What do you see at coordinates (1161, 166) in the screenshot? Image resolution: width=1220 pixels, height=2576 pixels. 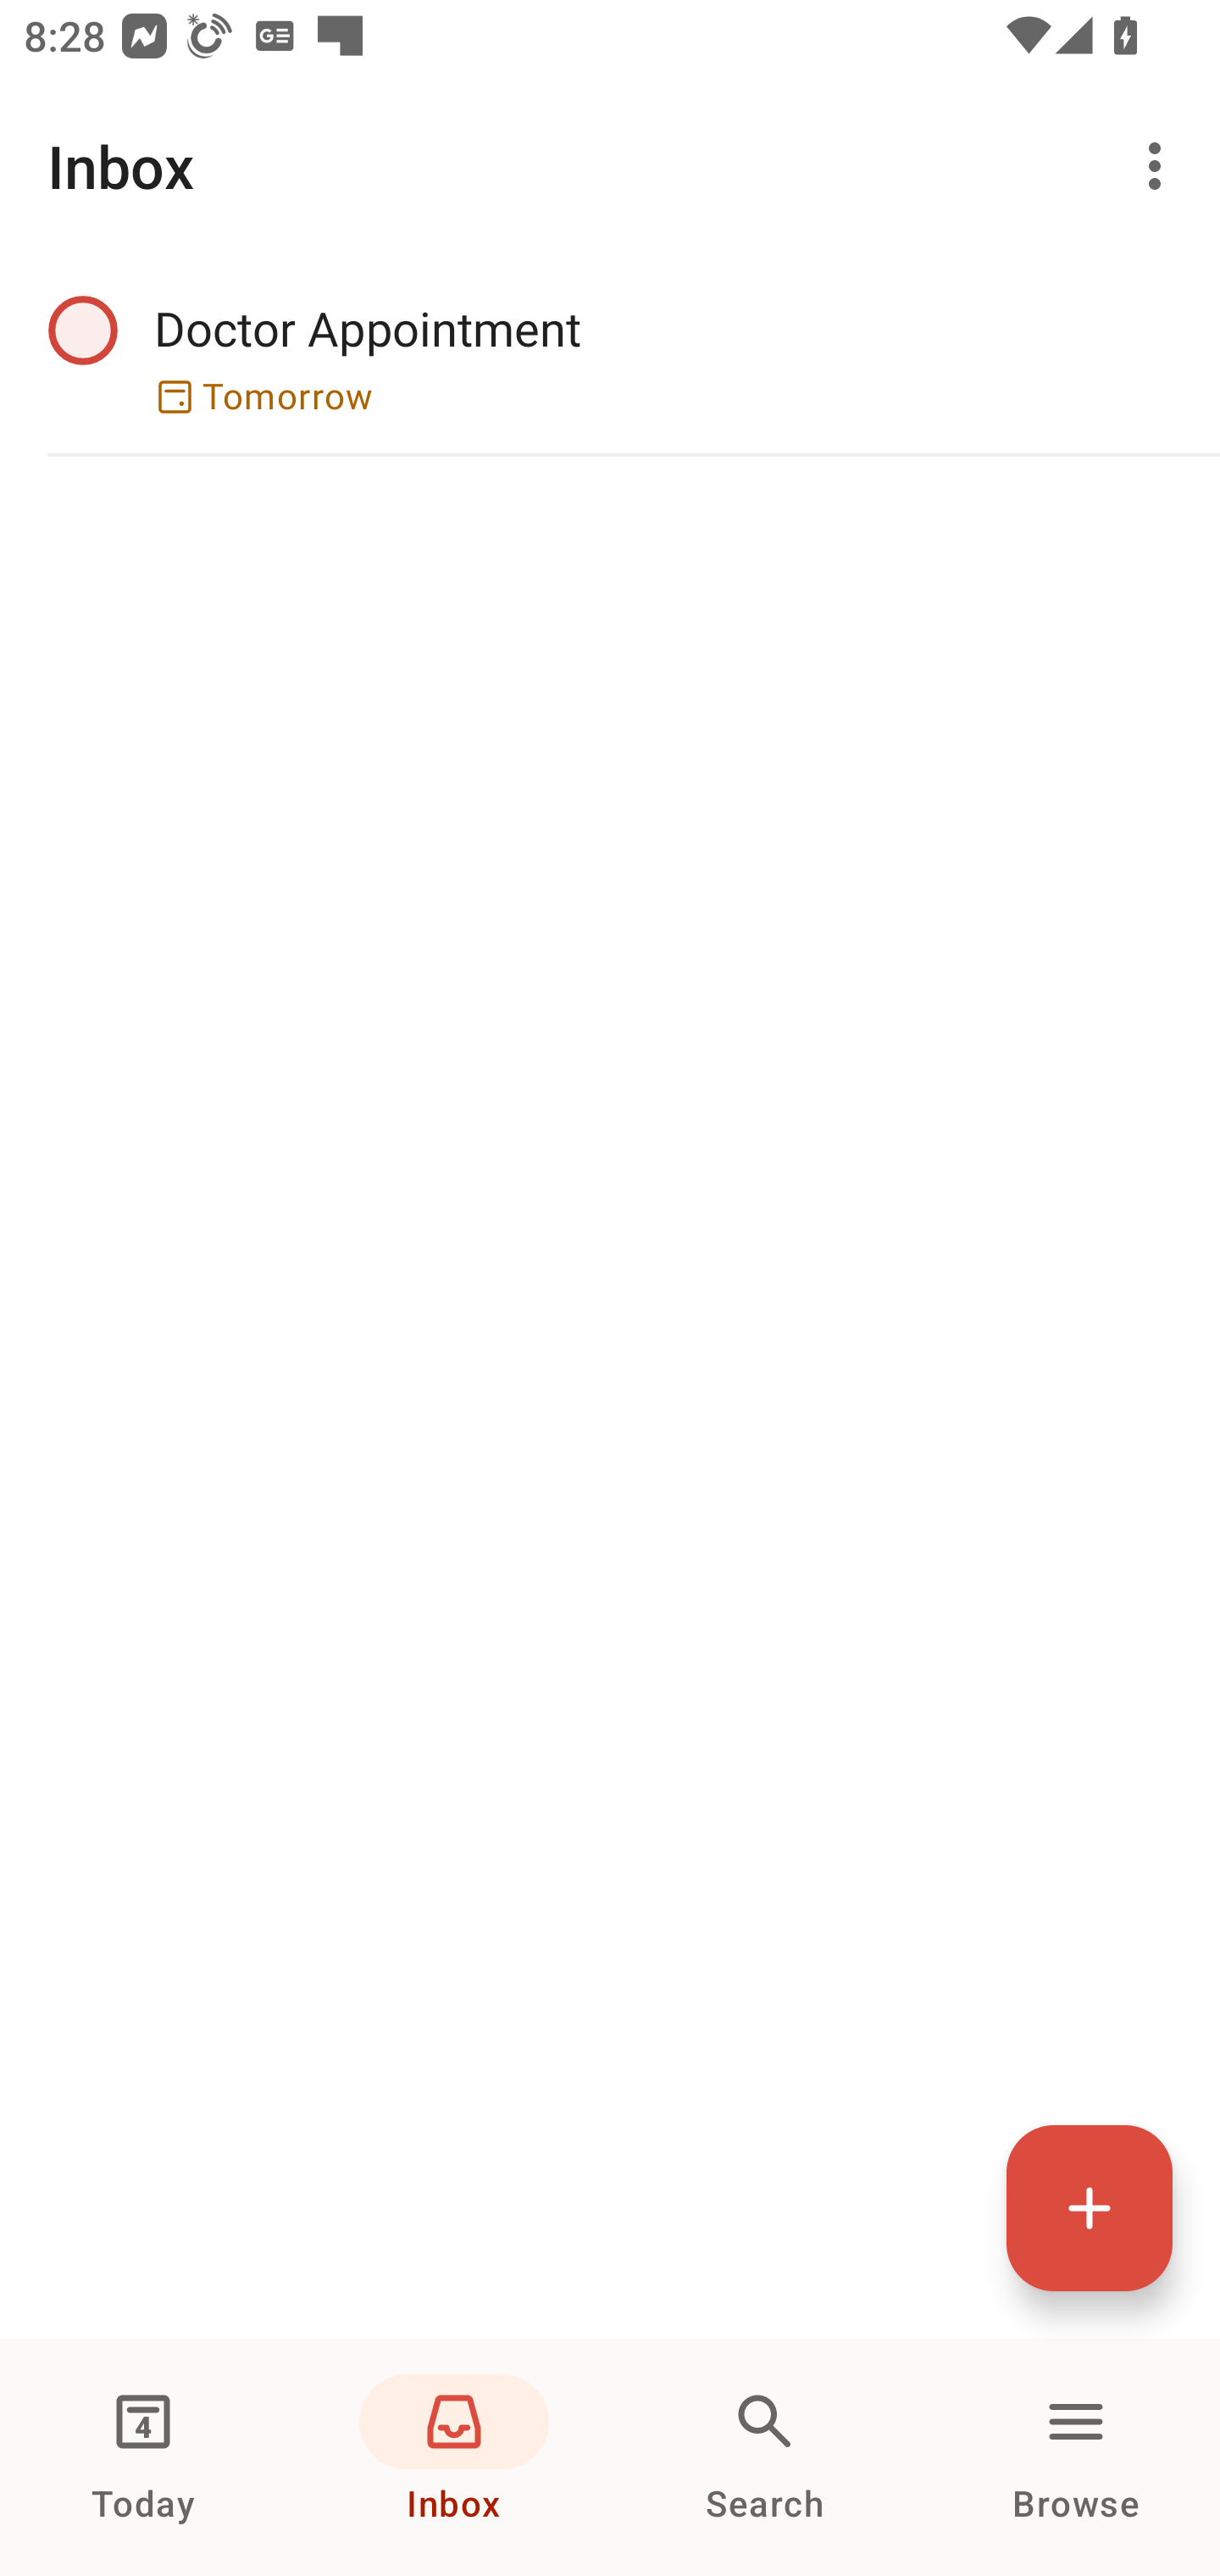 I see `More options` at bounding box center [1161, 166].